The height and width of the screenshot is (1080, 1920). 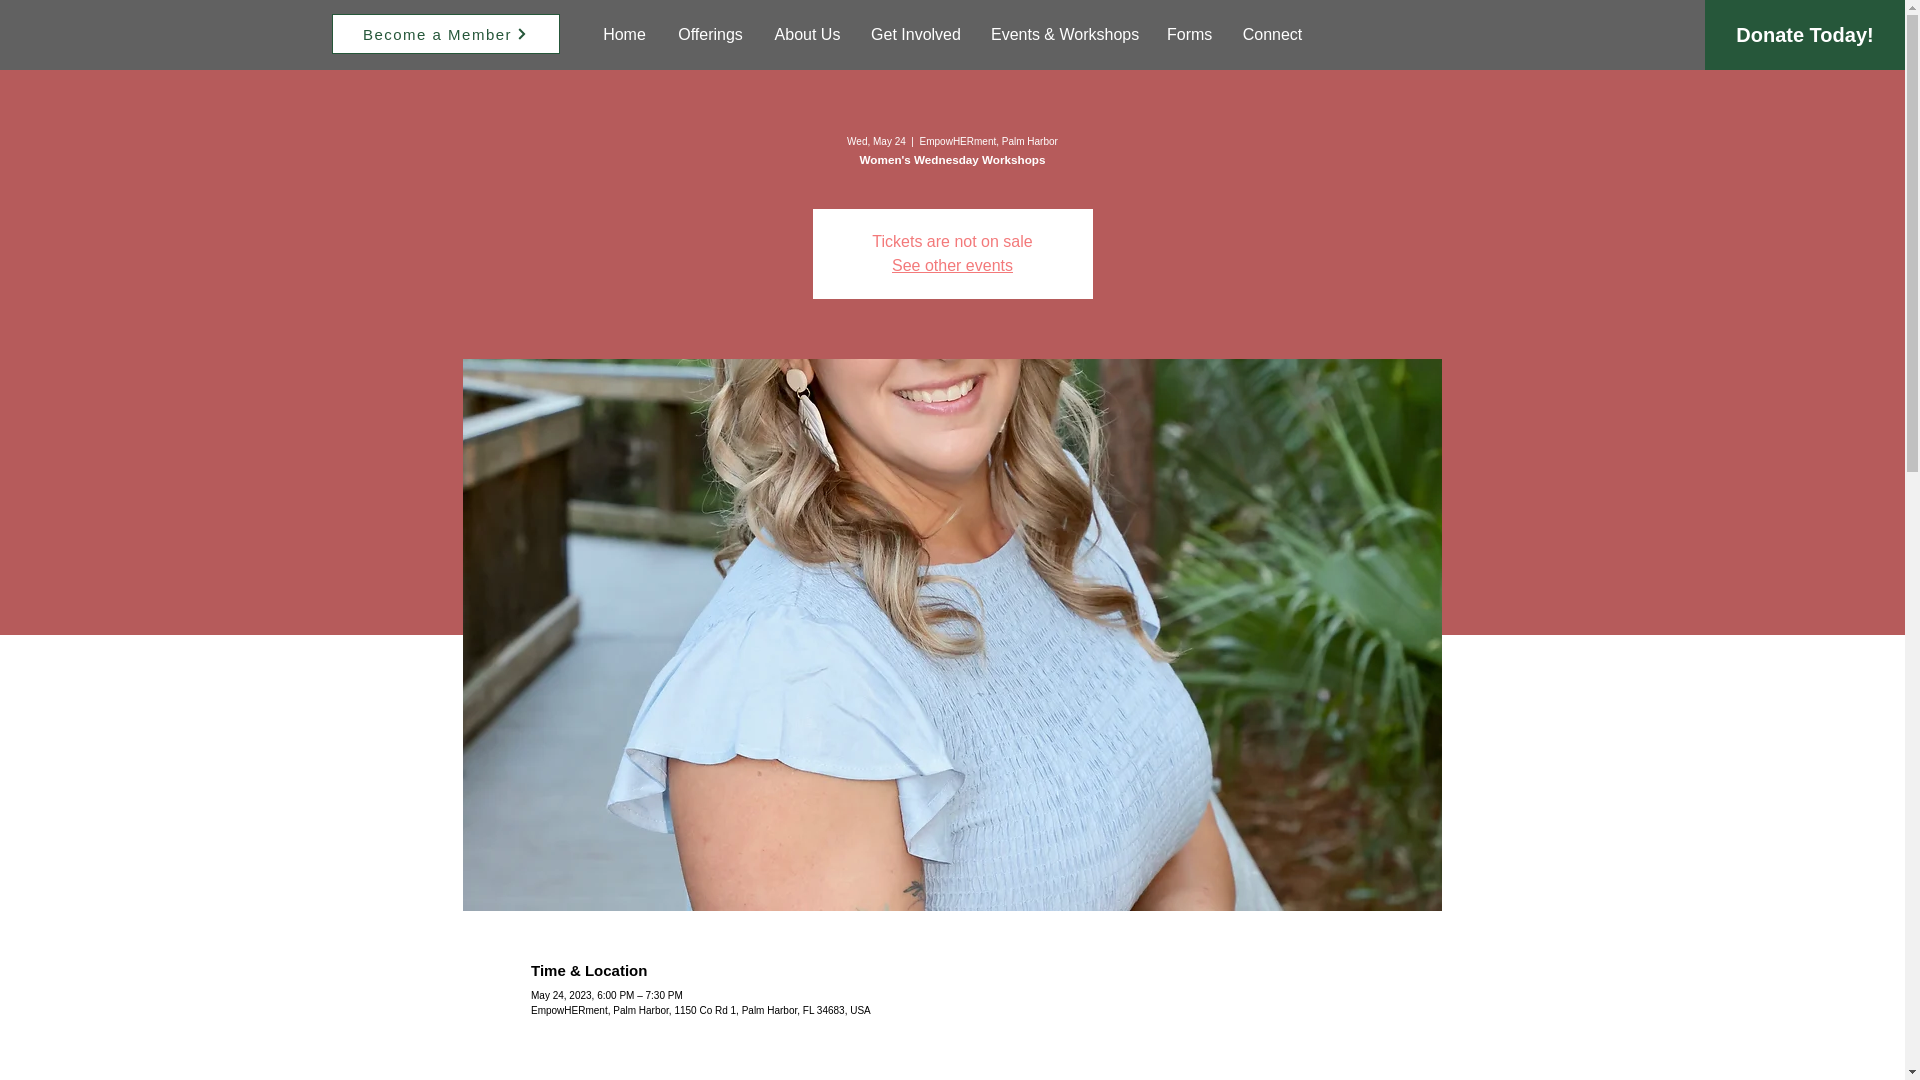 I want to click on Home, so click(x=624, y=34).